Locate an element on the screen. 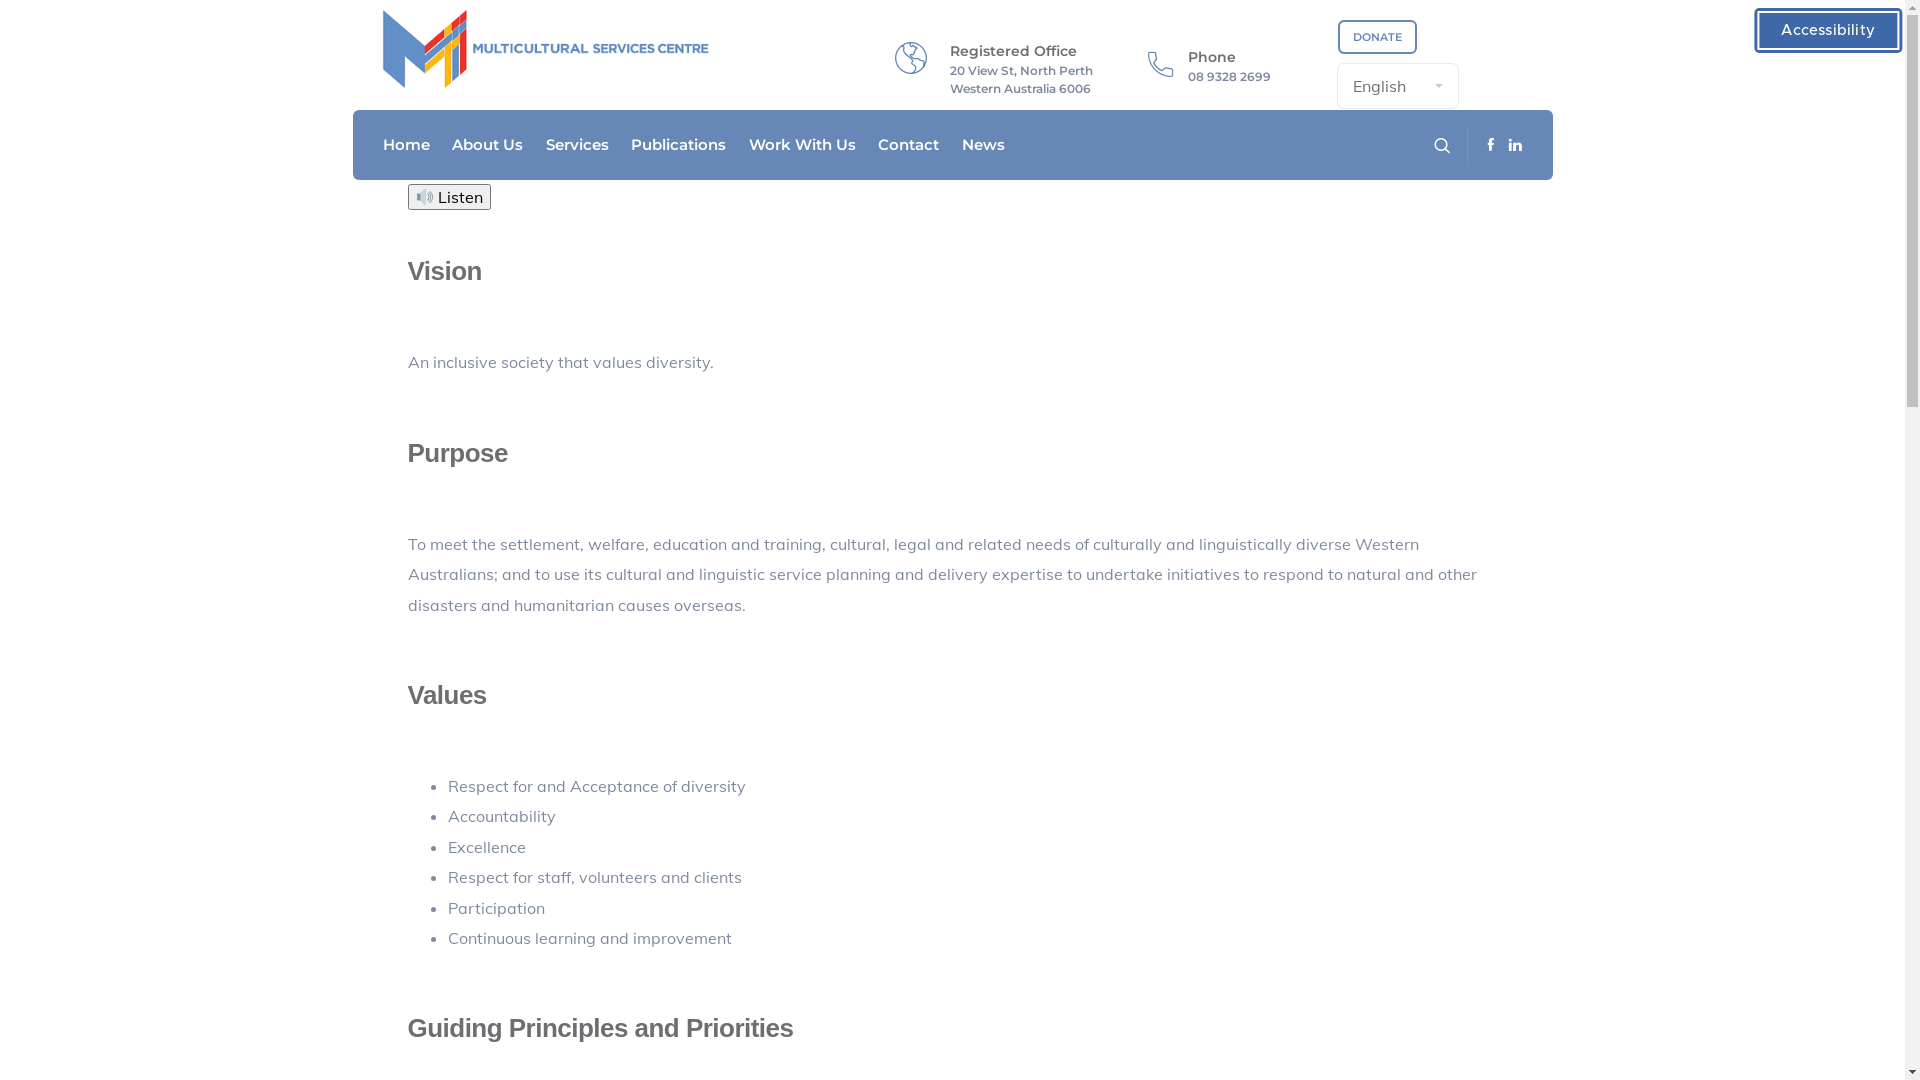 The width and height of the screenshot is (1920, 1080). DONATE is located at coordinates (1378, 37).